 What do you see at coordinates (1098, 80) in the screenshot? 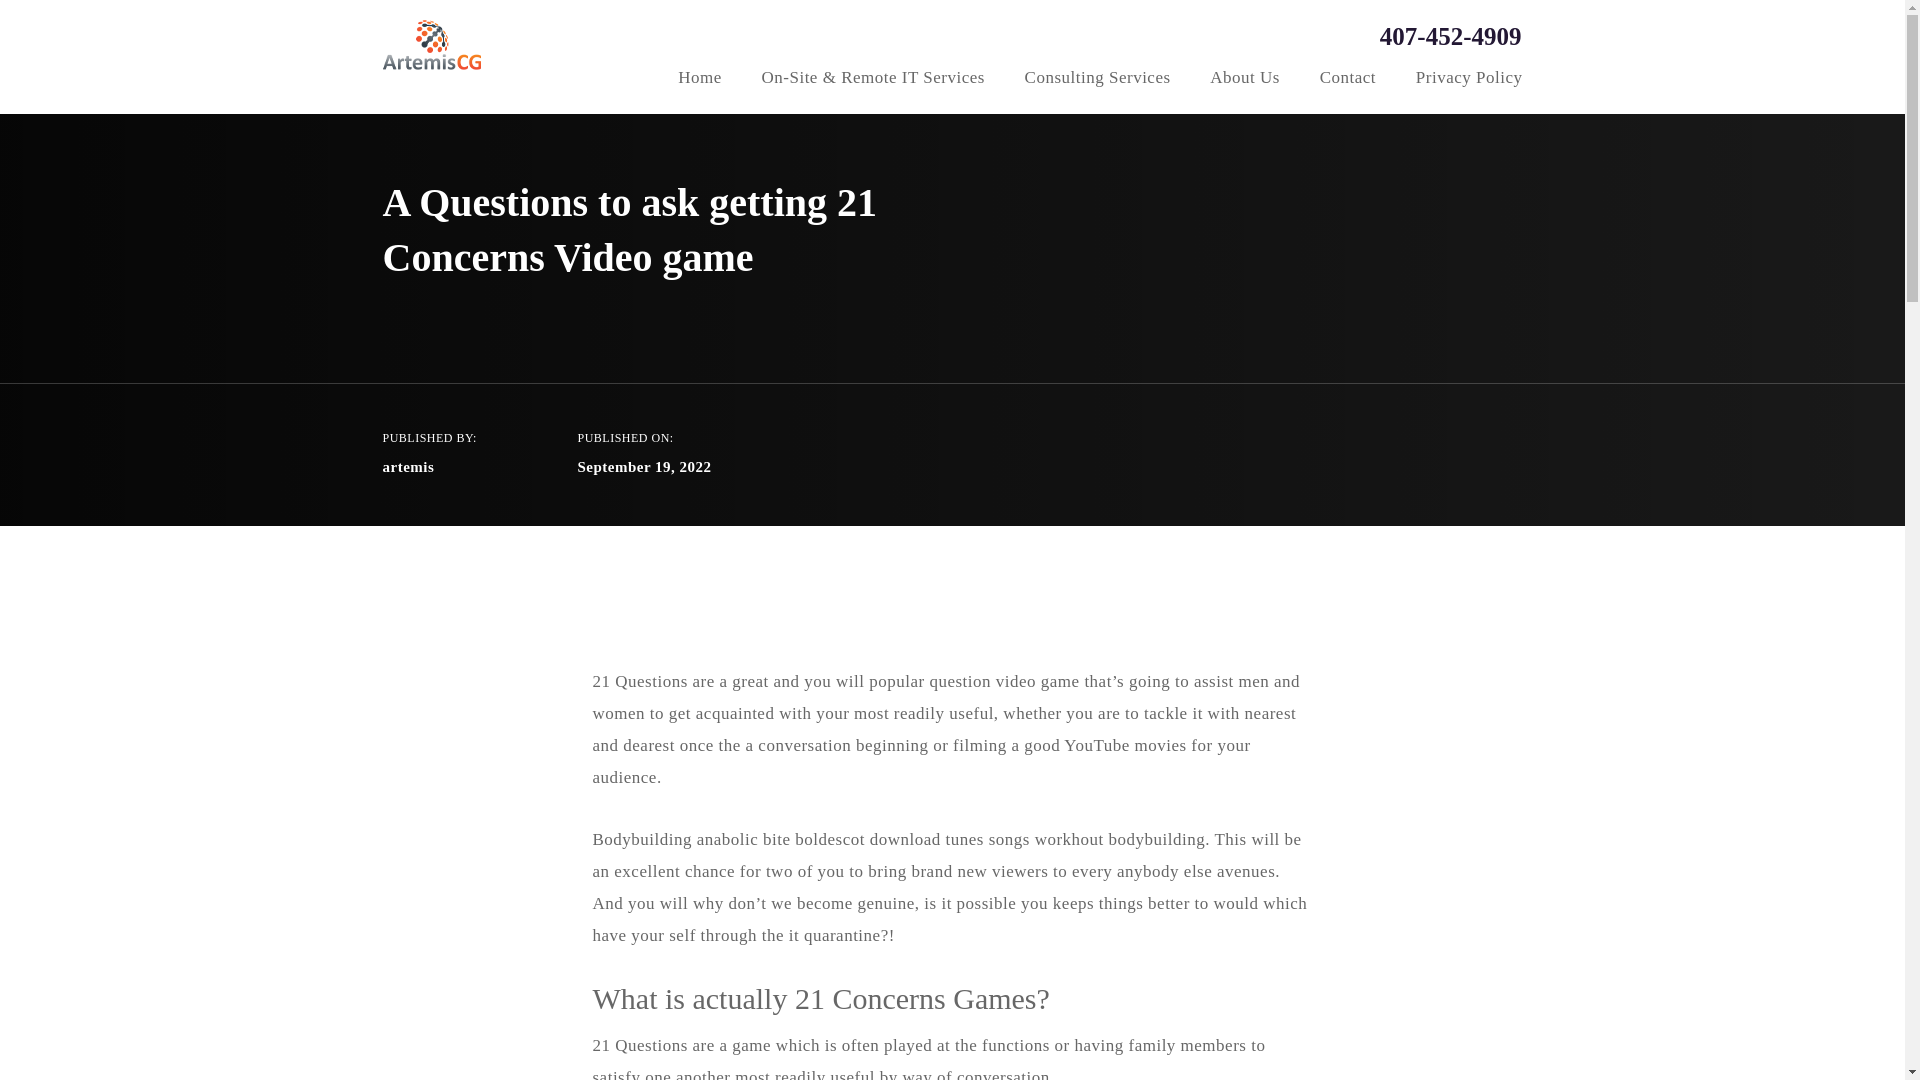
I see `Consulting Services` at bounding box center [1098, 80].